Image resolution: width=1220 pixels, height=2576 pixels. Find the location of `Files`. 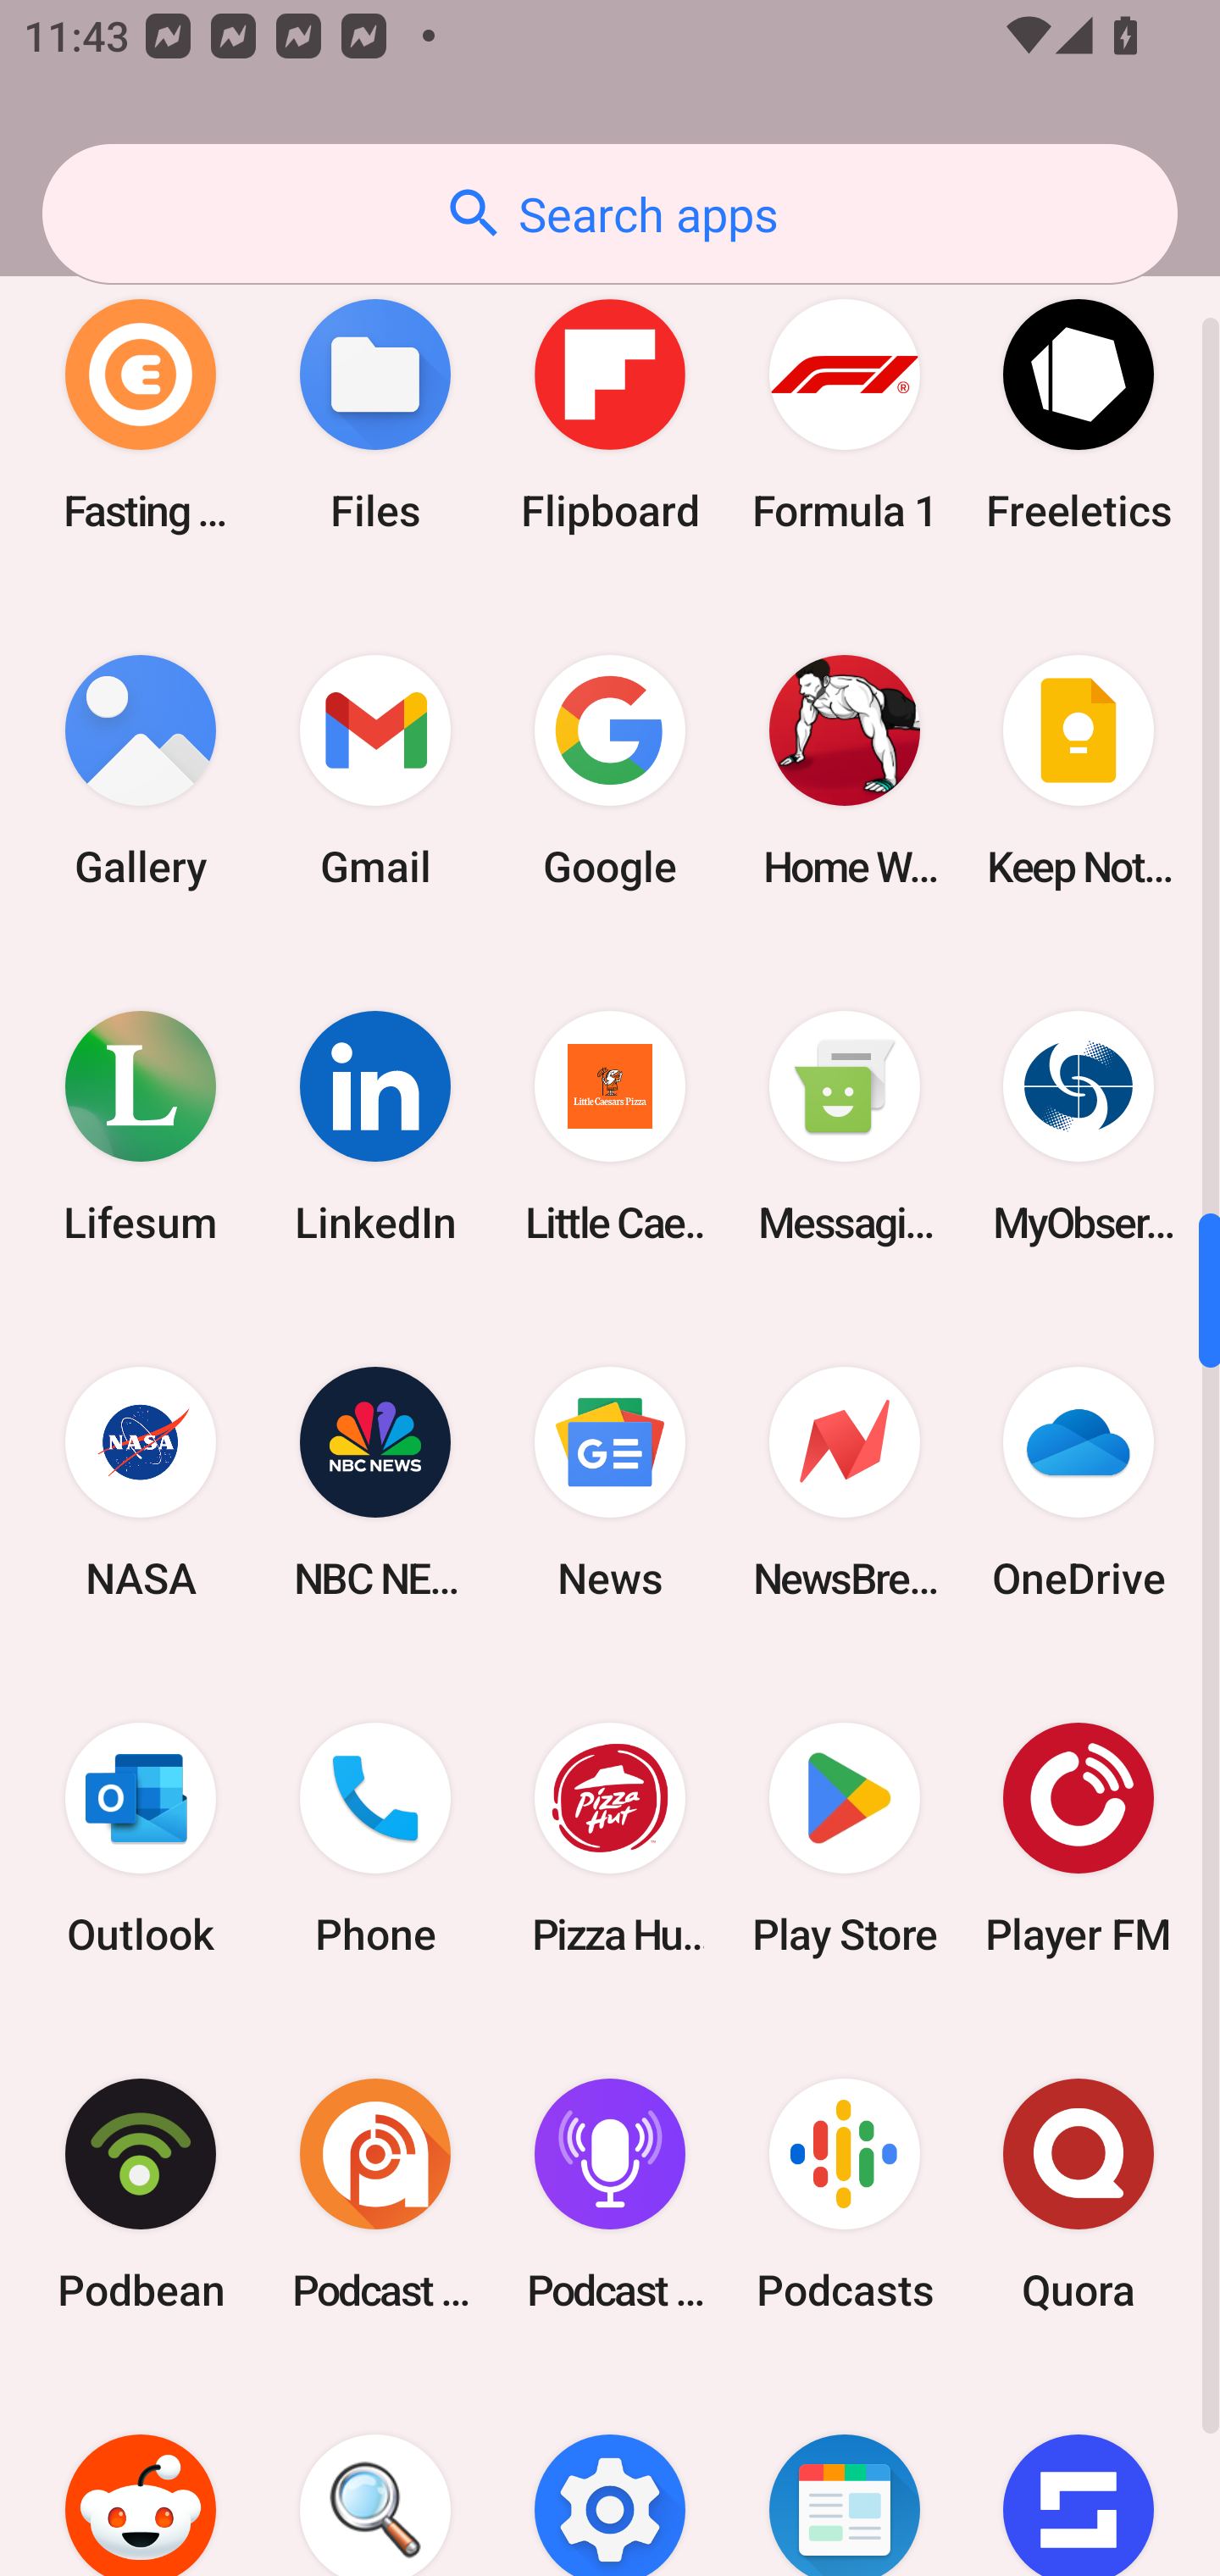

Files is located at coordinates (375, 414).